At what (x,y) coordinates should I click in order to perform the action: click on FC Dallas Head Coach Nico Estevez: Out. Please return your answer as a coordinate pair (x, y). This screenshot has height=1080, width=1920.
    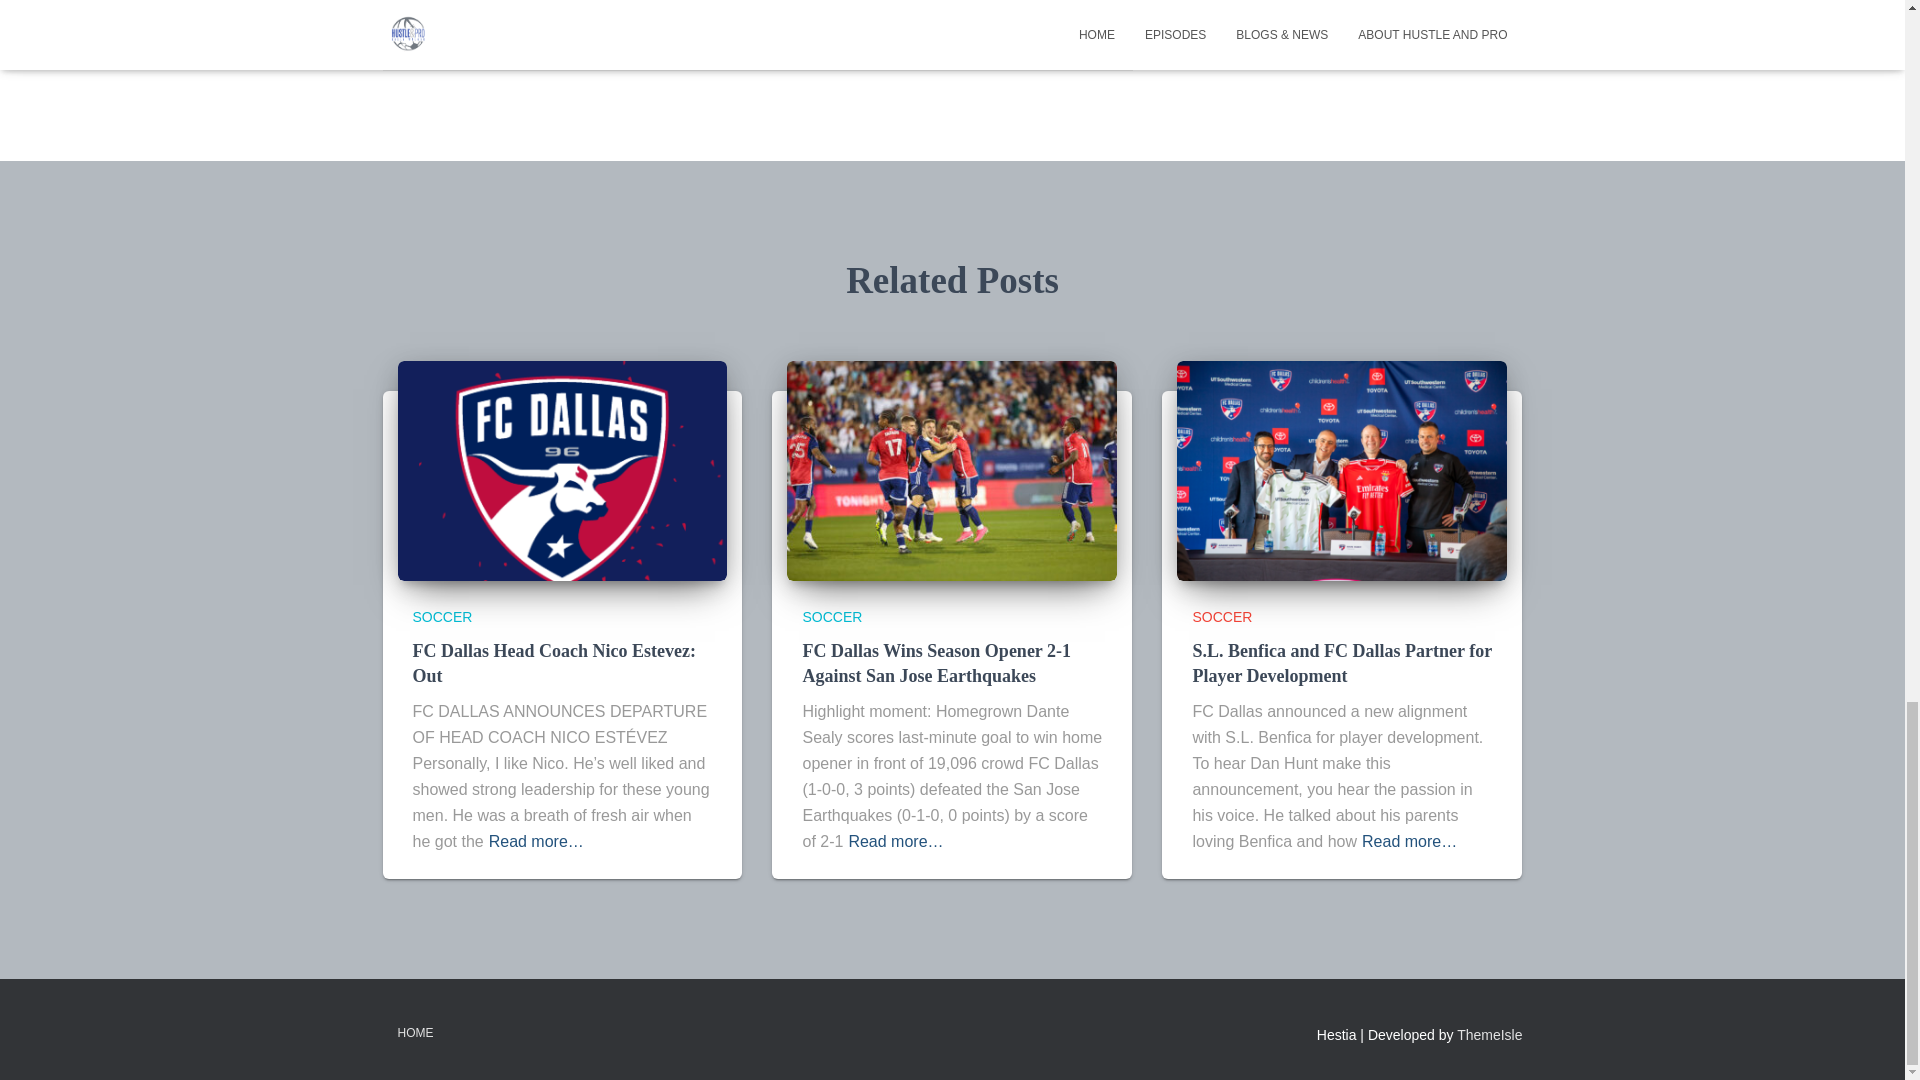
    Looking at the image, I should click on (554, 663).